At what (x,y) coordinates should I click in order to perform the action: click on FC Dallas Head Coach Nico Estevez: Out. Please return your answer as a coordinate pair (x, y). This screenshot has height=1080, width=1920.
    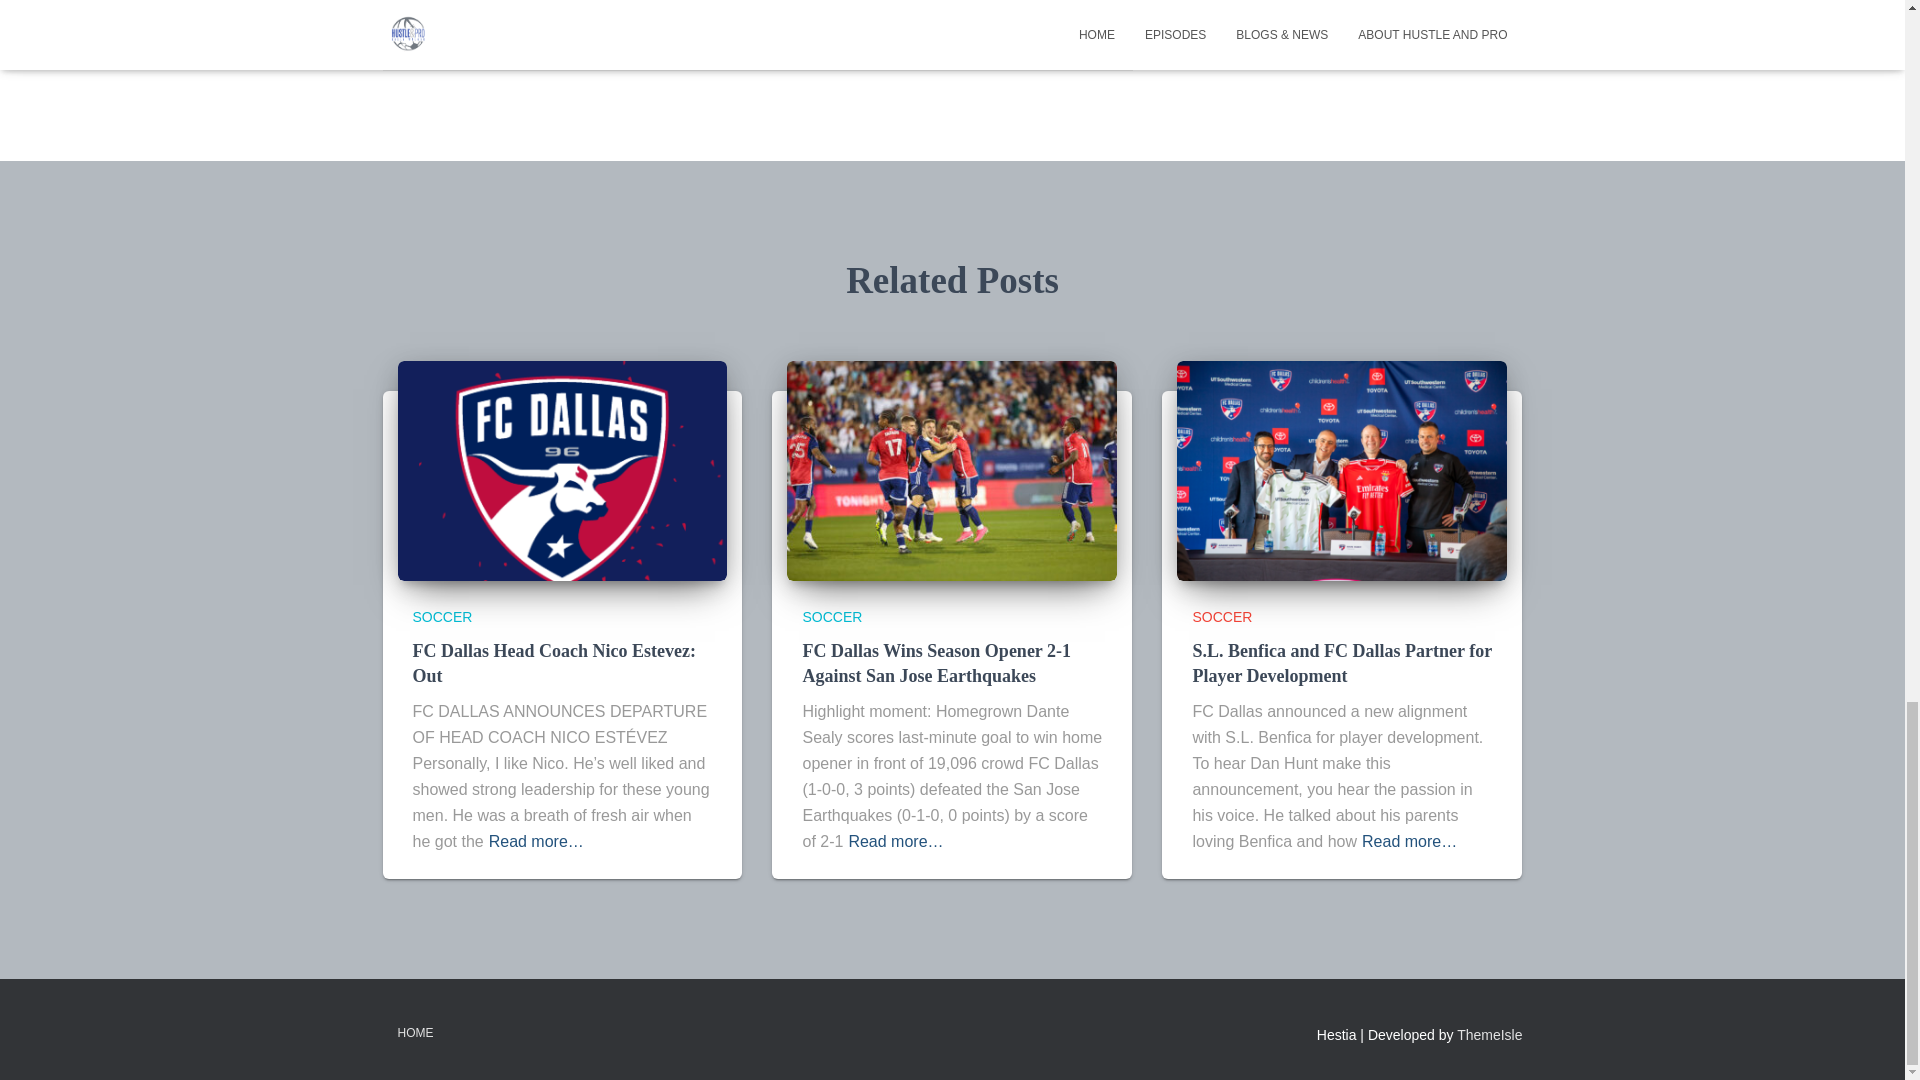
    Looking at the image, I should click on (554, 663).